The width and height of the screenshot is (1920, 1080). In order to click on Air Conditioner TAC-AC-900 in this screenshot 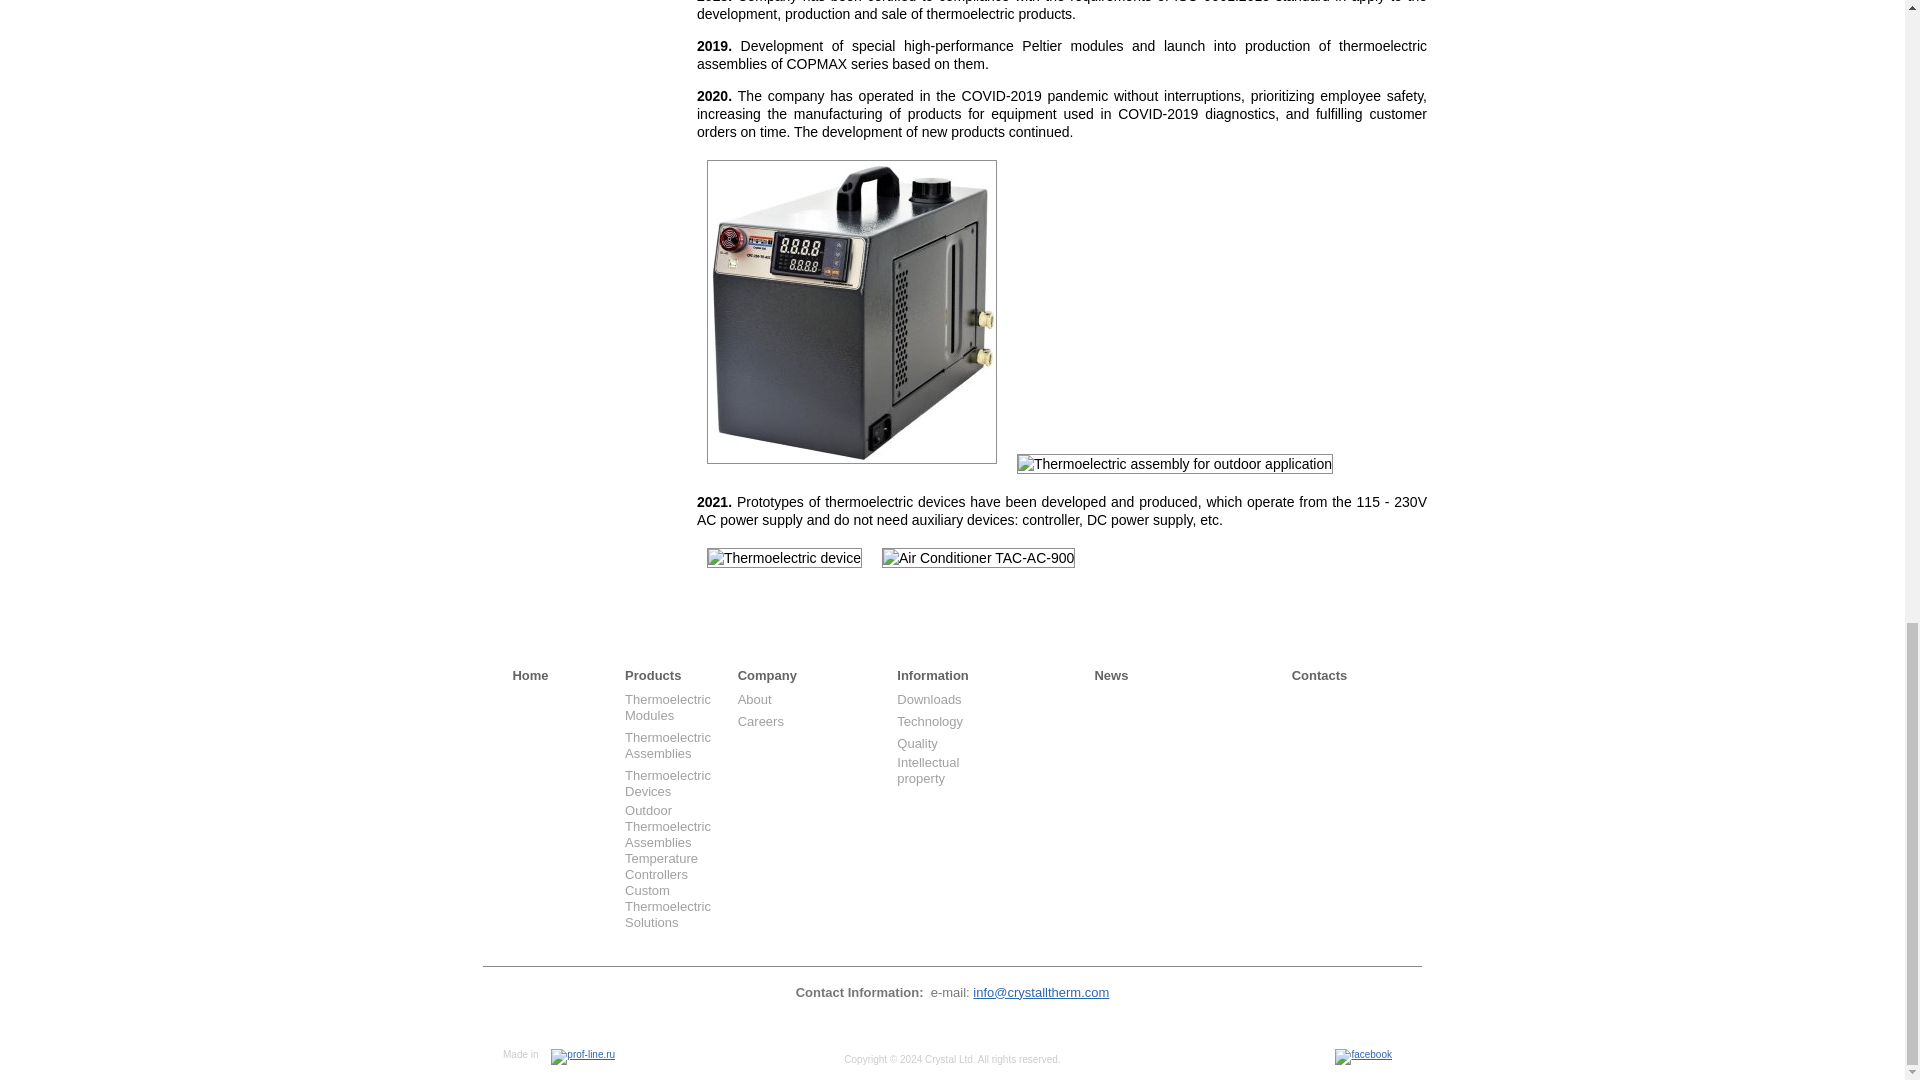, I will do `click(978, 558)`.